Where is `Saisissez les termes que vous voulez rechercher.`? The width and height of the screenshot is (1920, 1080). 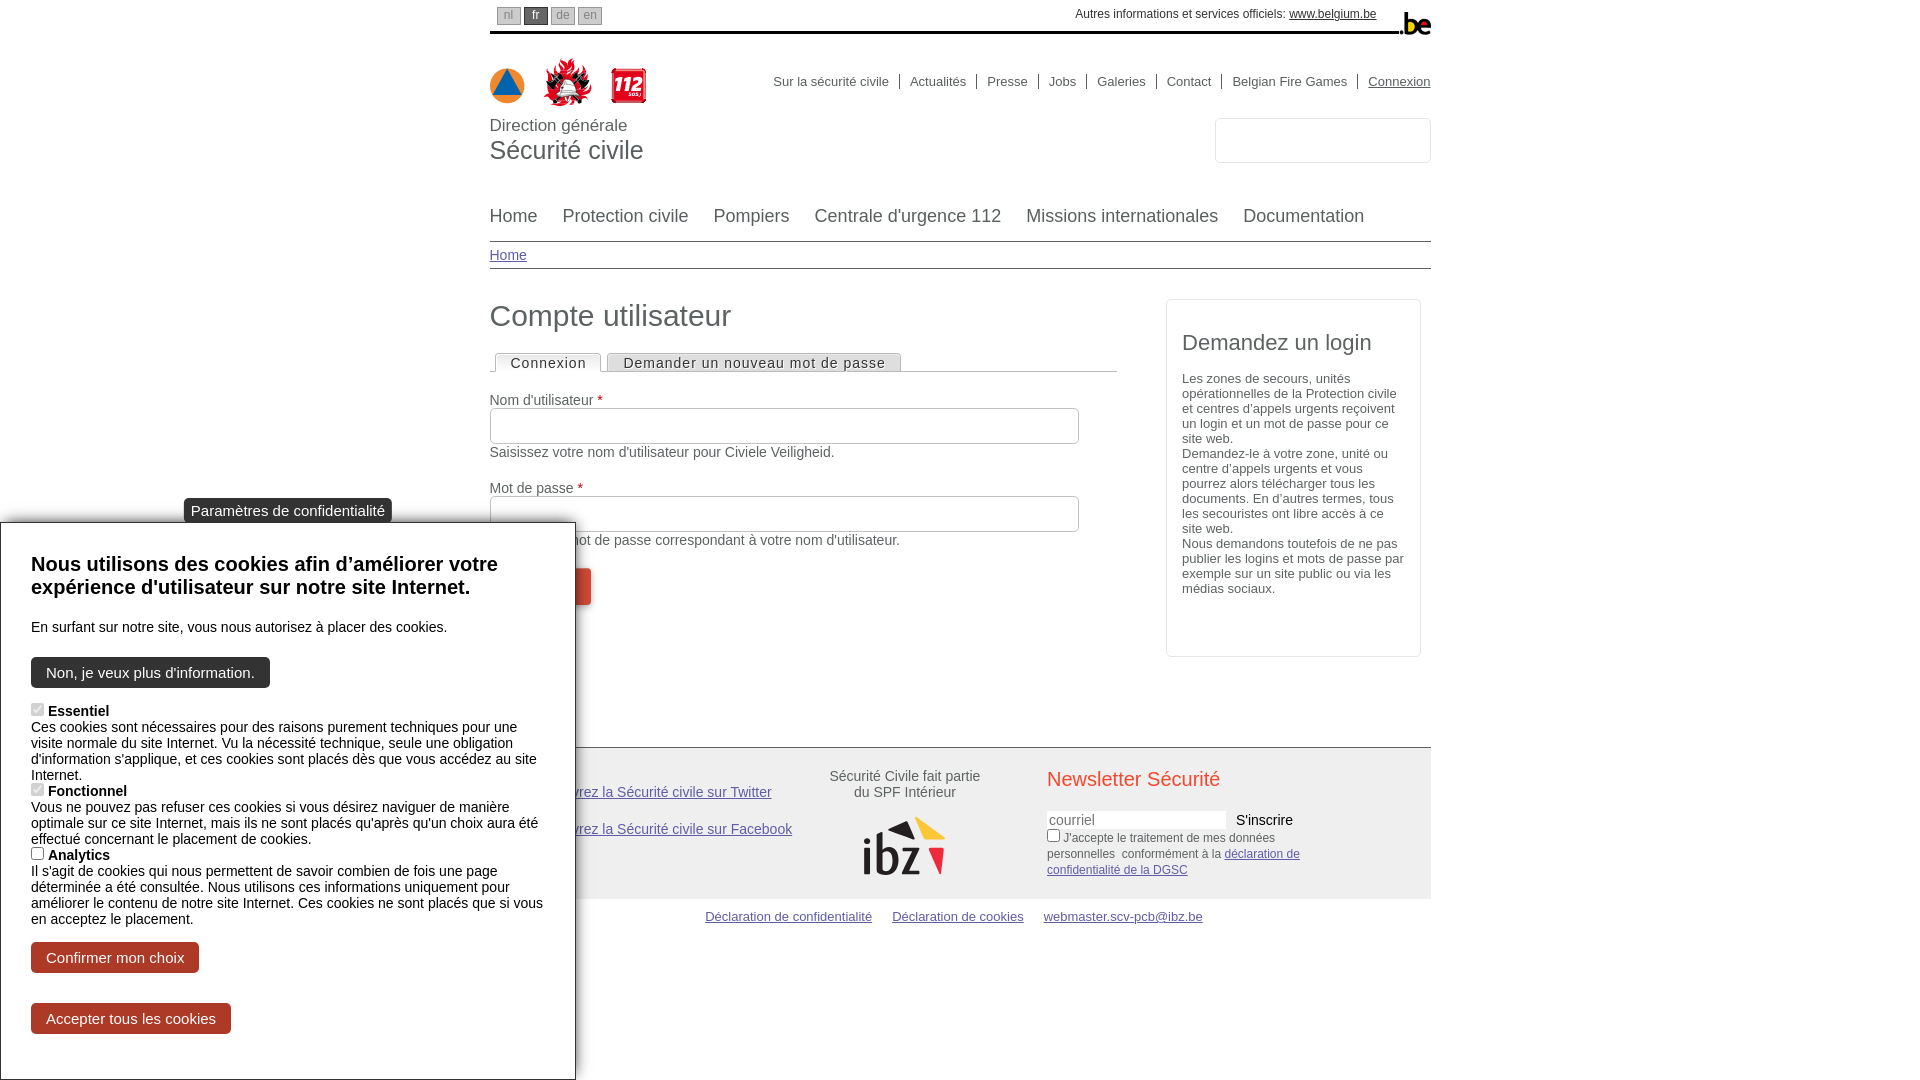
Saisissez les termes que vous voulez rechercher. is located at coordinates (1295, 141).